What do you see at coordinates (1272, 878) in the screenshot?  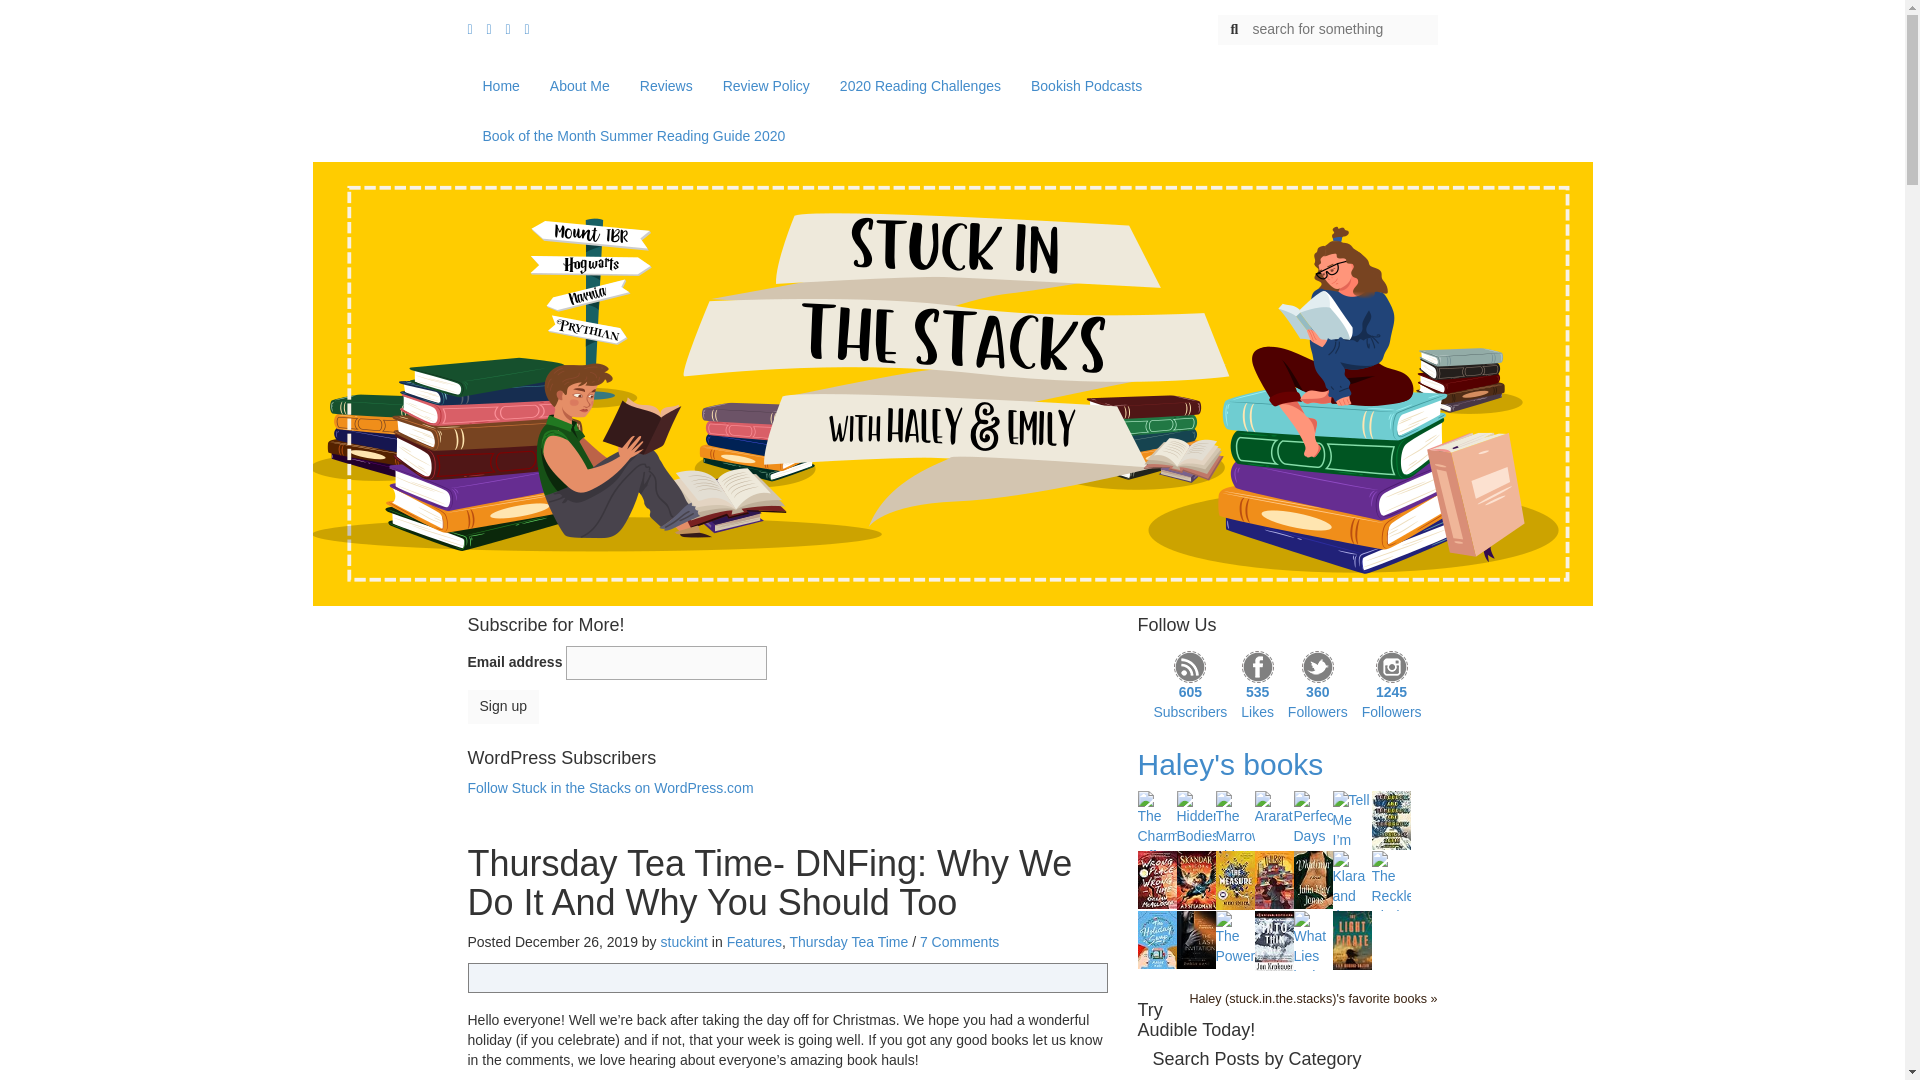 I see `Thirst` at bounding box center [1272, 878].